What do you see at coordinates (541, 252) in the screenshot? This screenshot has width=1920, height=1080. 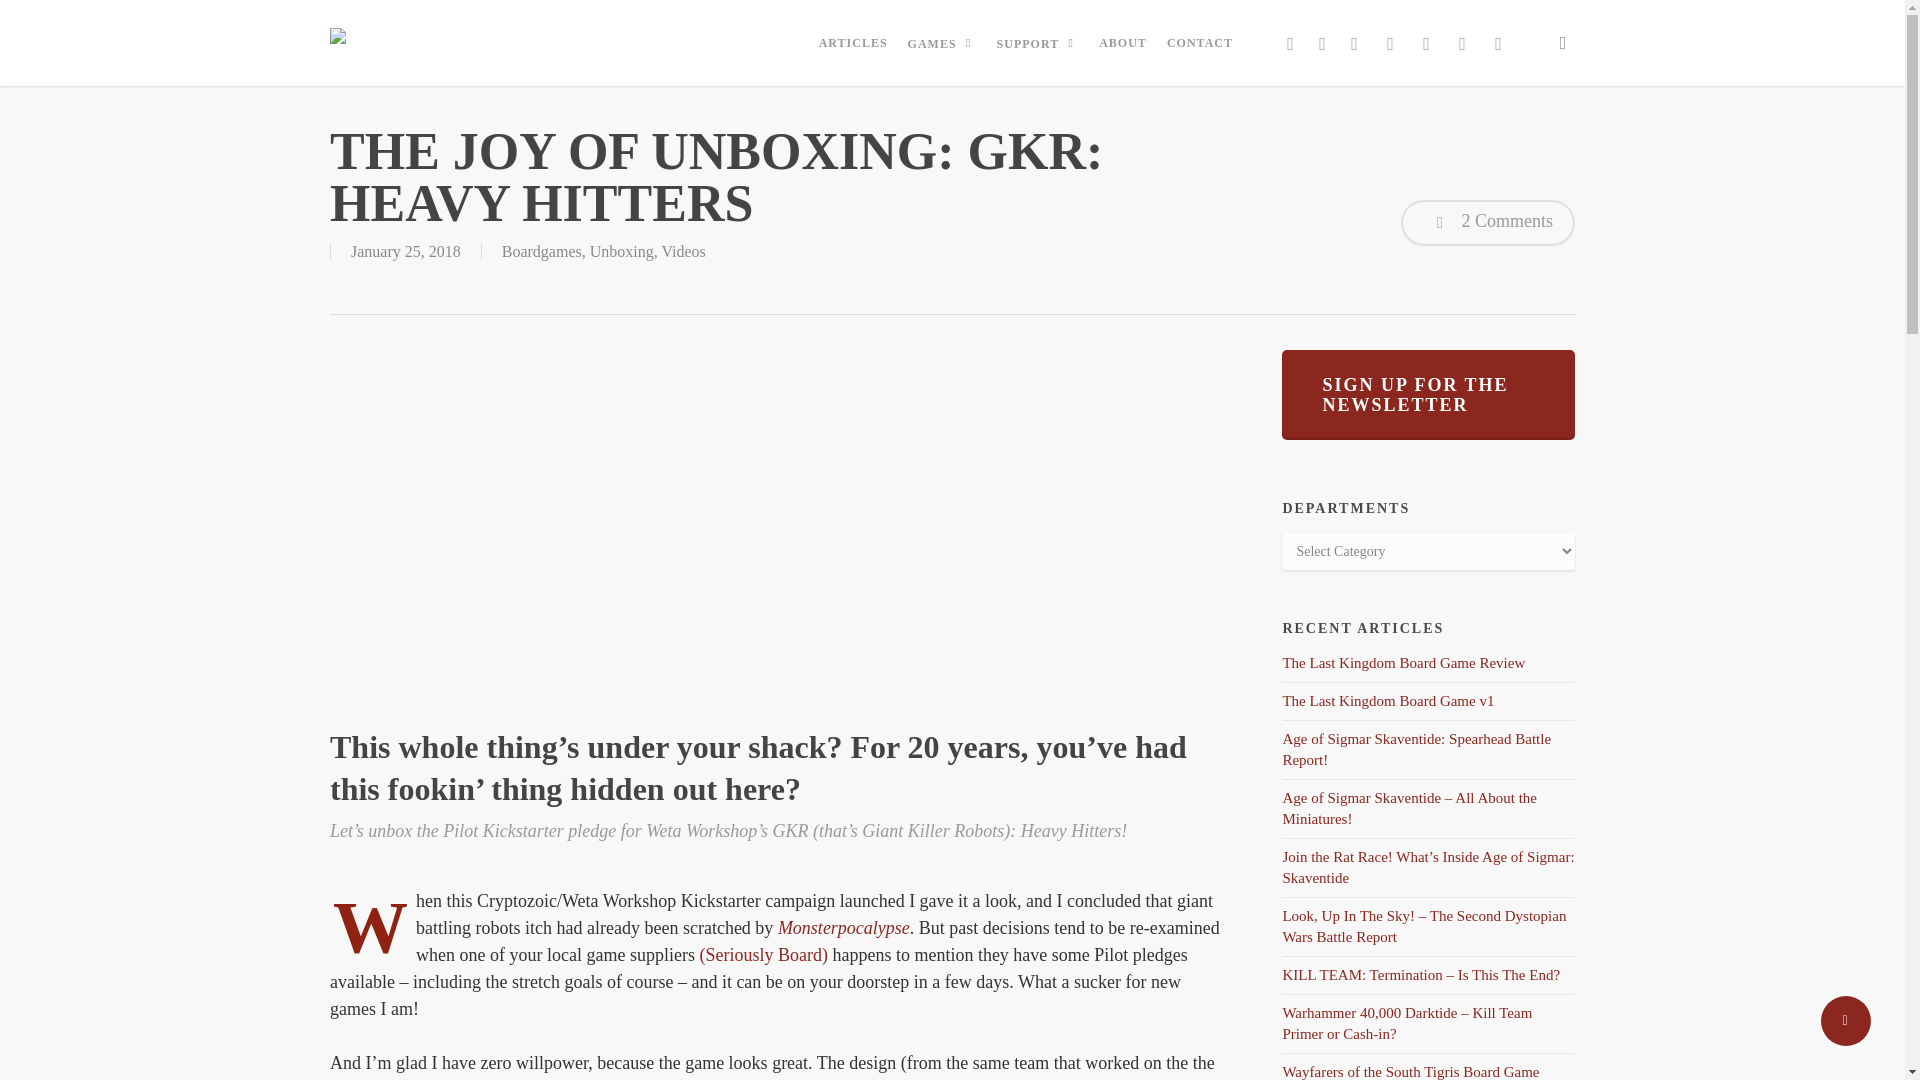 I see `Boardgames` at bounding box center [541, 252].